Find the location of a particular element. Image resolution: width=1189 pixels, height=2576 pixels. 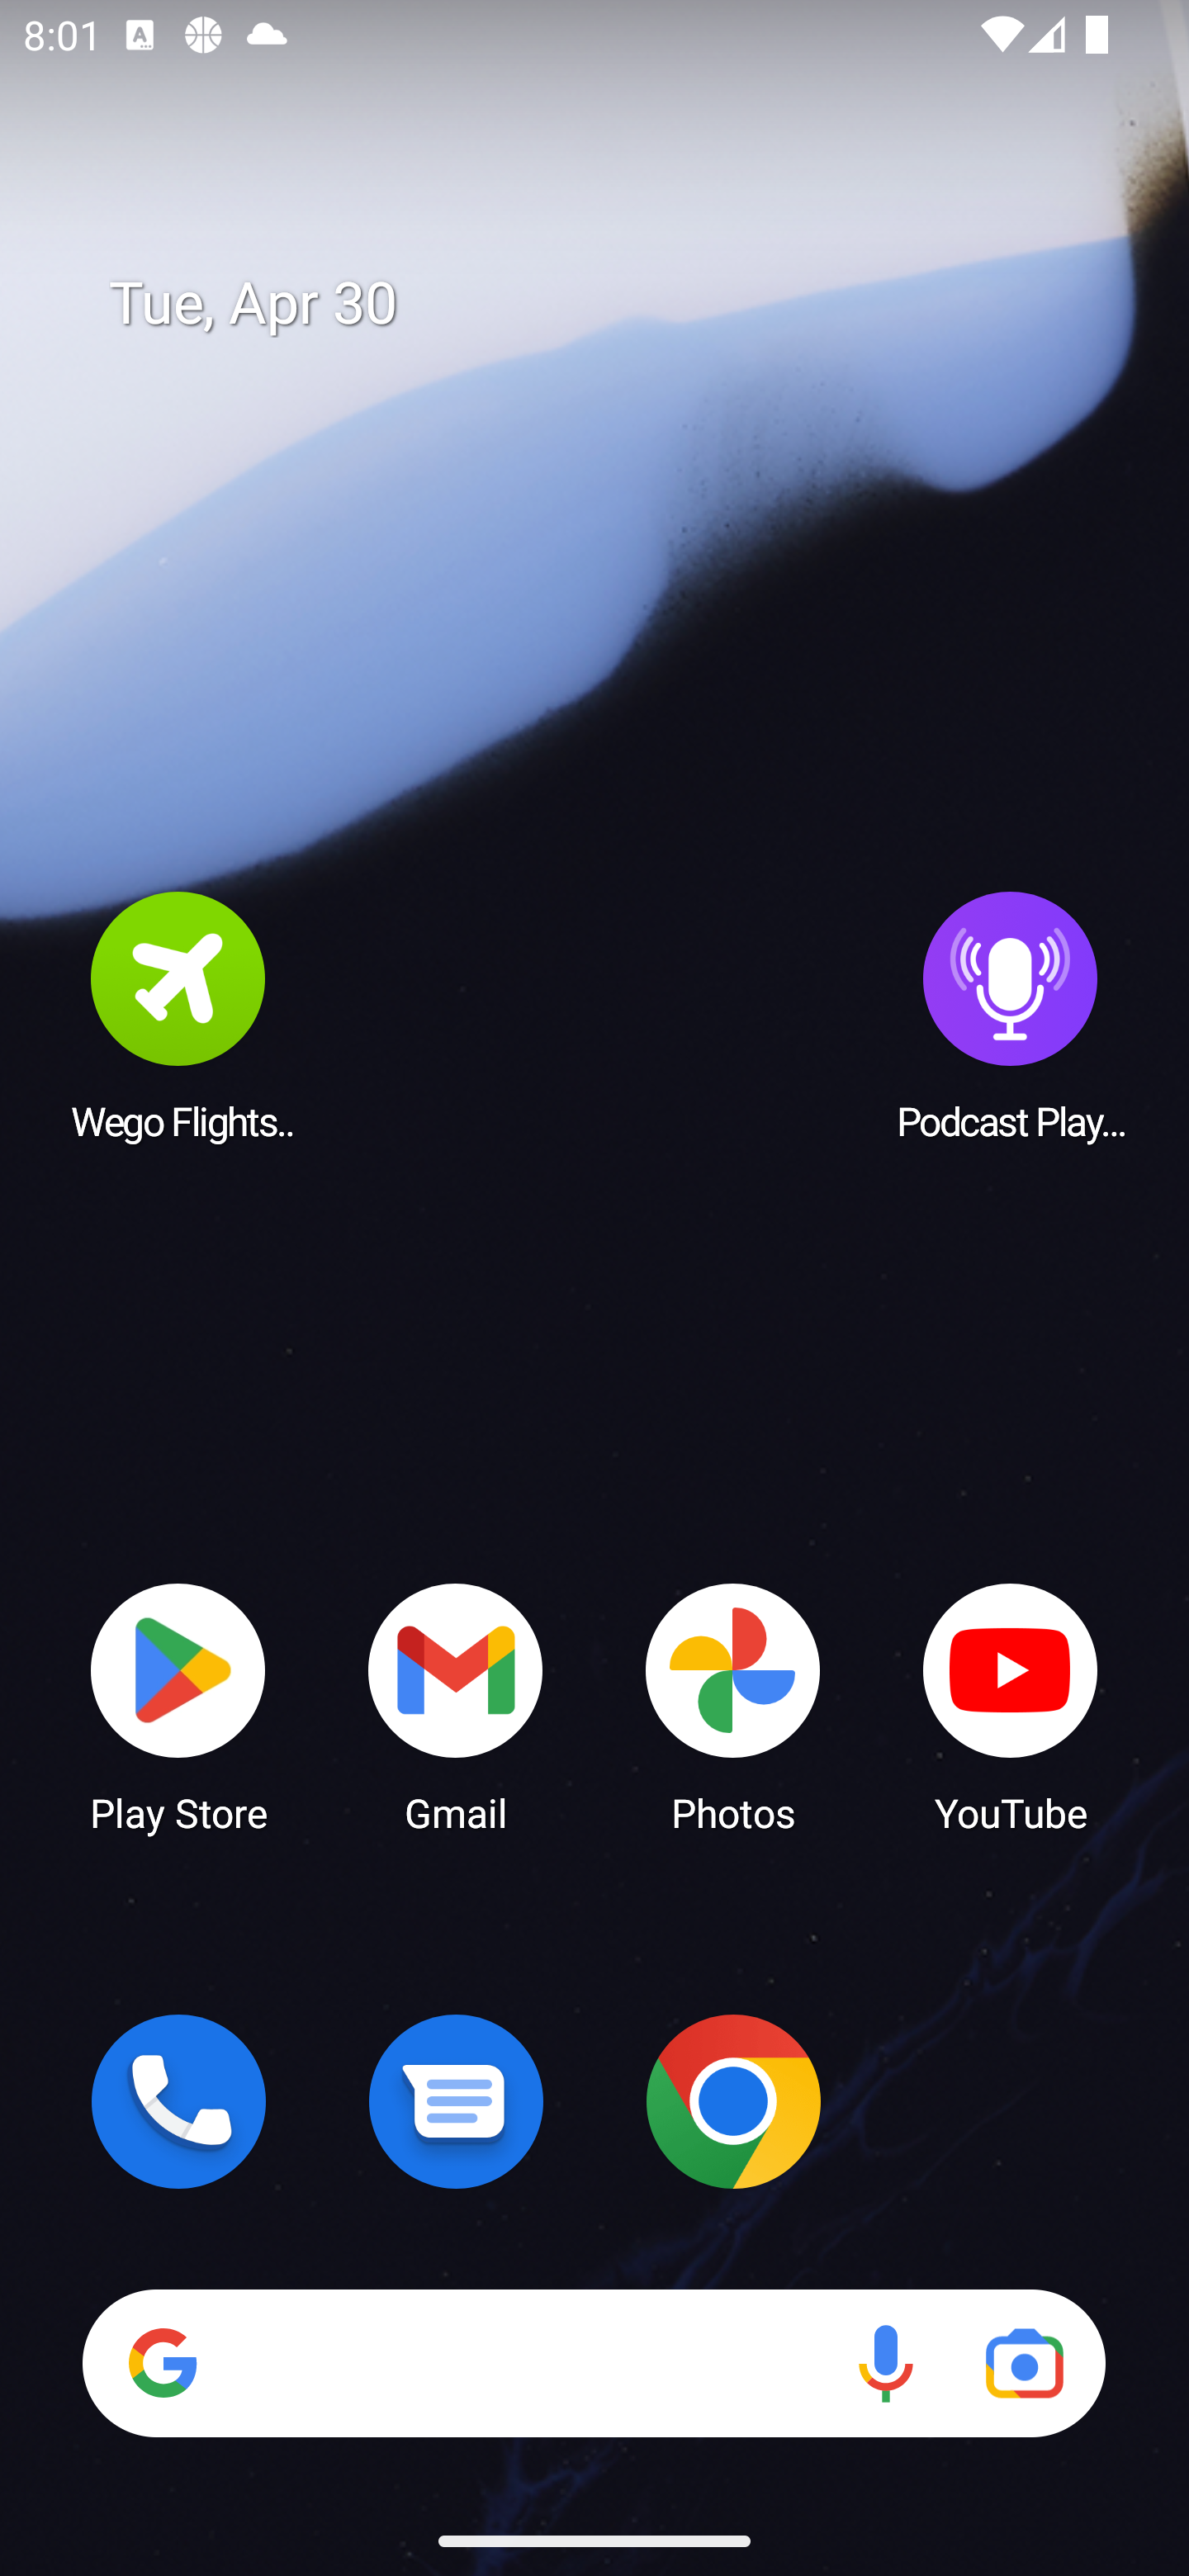

Messages is located at coordinates (456, 2101).